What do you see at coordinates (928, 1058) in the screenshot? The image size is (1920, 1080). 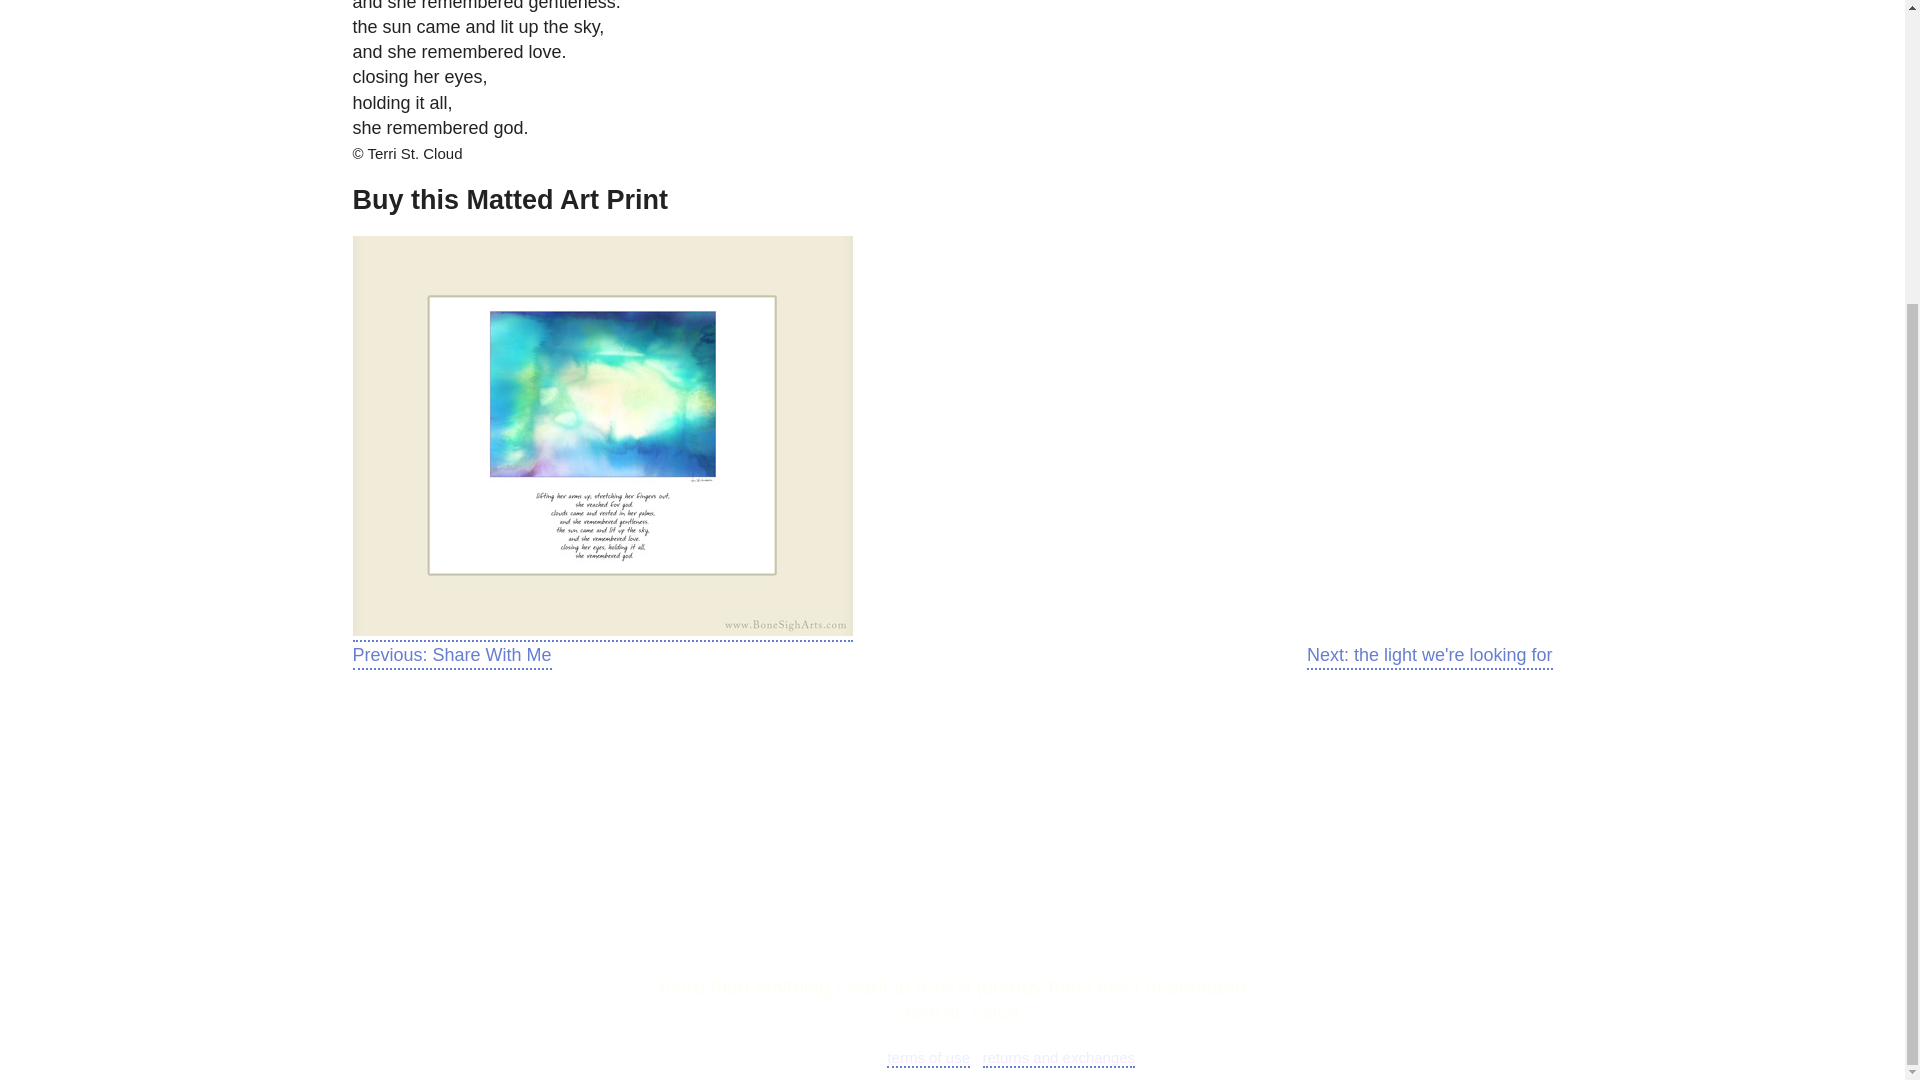 I see `terms of use` at bounding box center [928, 1058].